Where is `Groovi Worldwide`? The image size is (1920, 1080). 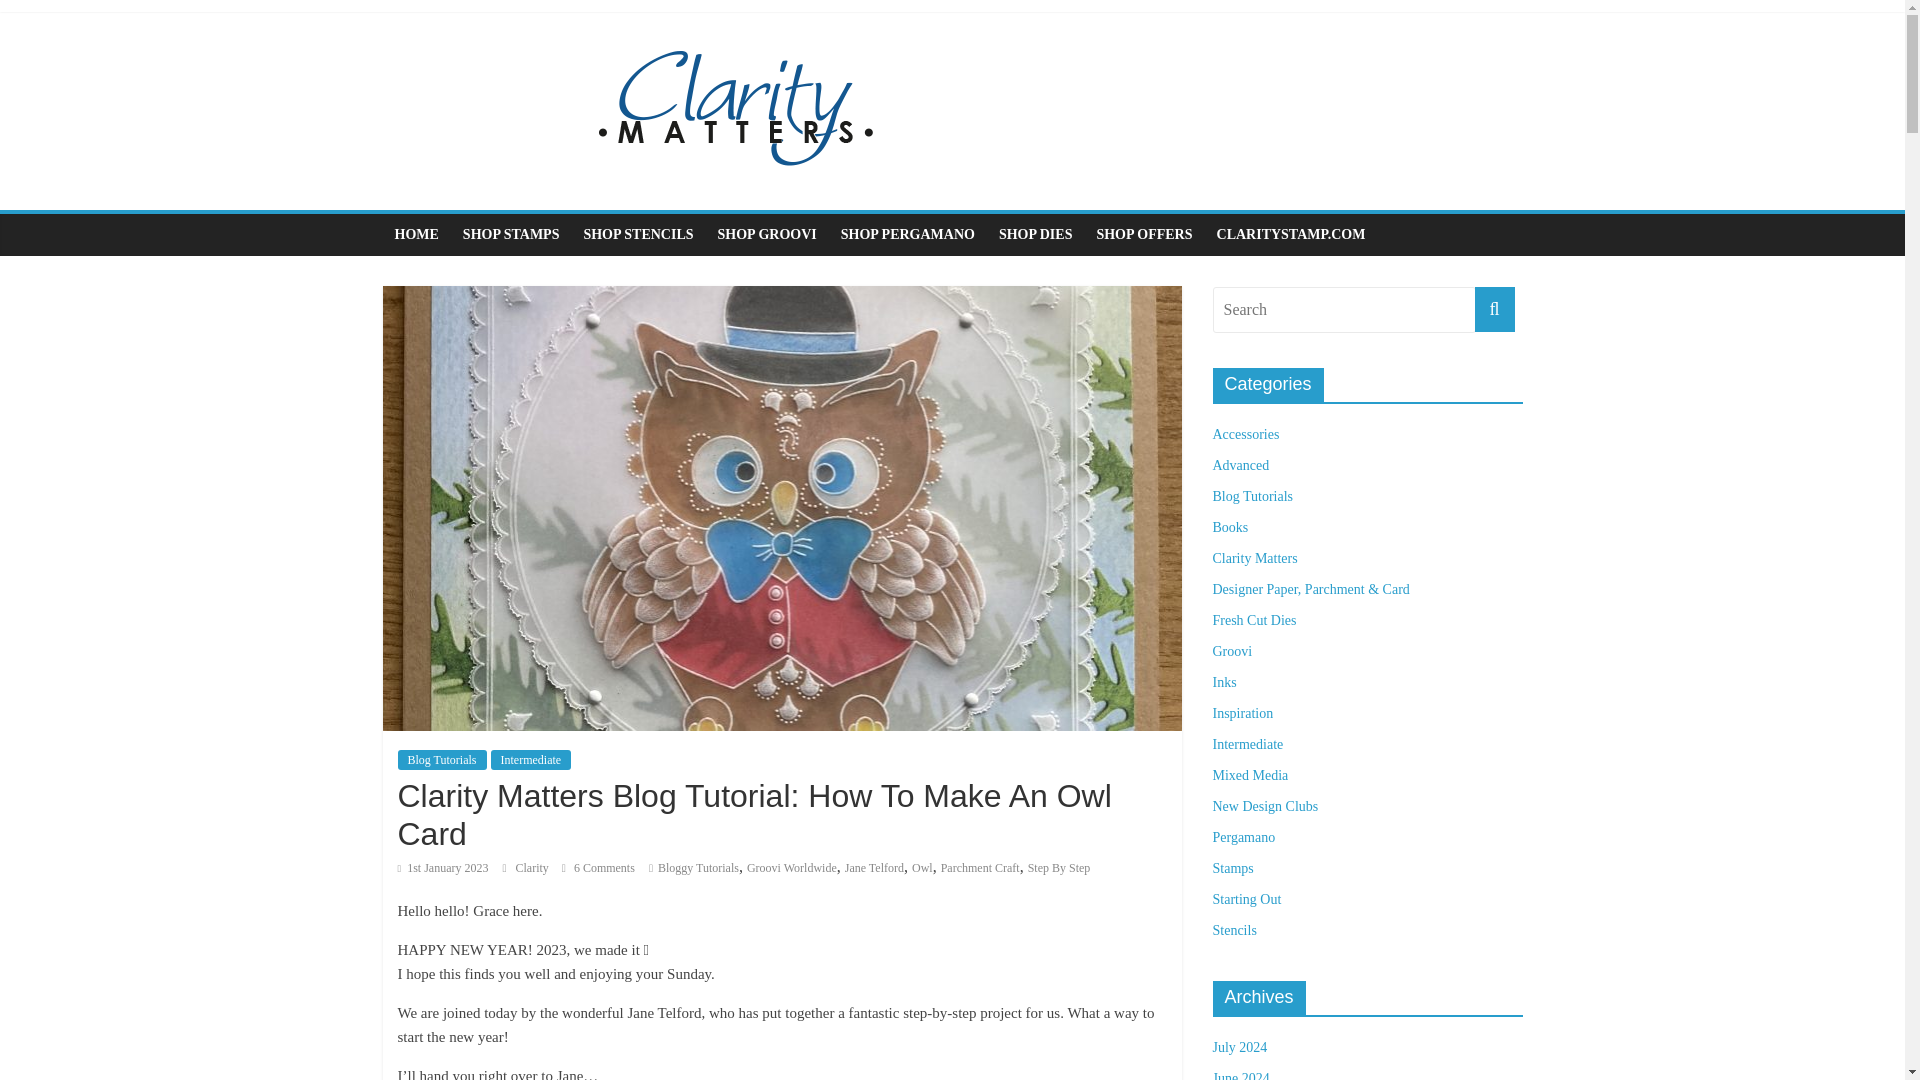 Groovi Worldwide is located at coordinates (792, 867).